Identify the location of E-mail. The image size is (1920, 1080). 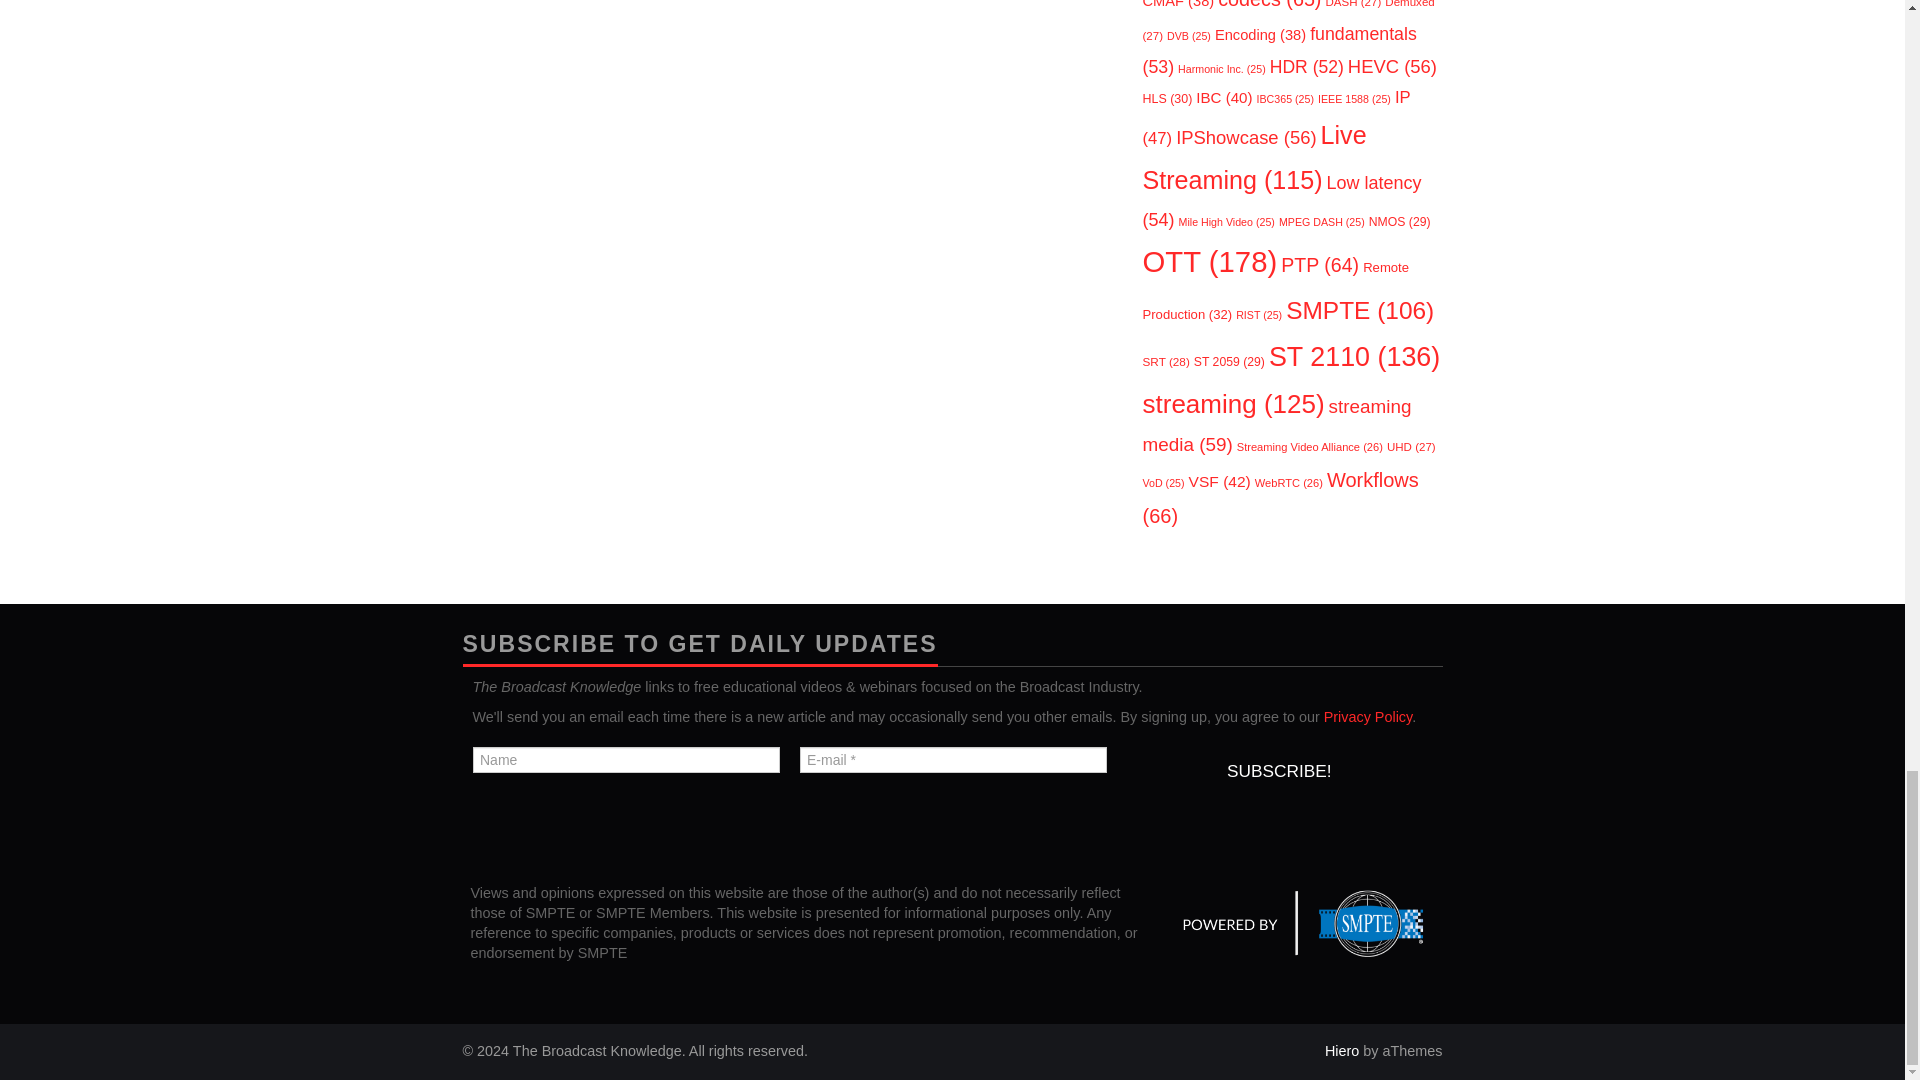
(952, 760).